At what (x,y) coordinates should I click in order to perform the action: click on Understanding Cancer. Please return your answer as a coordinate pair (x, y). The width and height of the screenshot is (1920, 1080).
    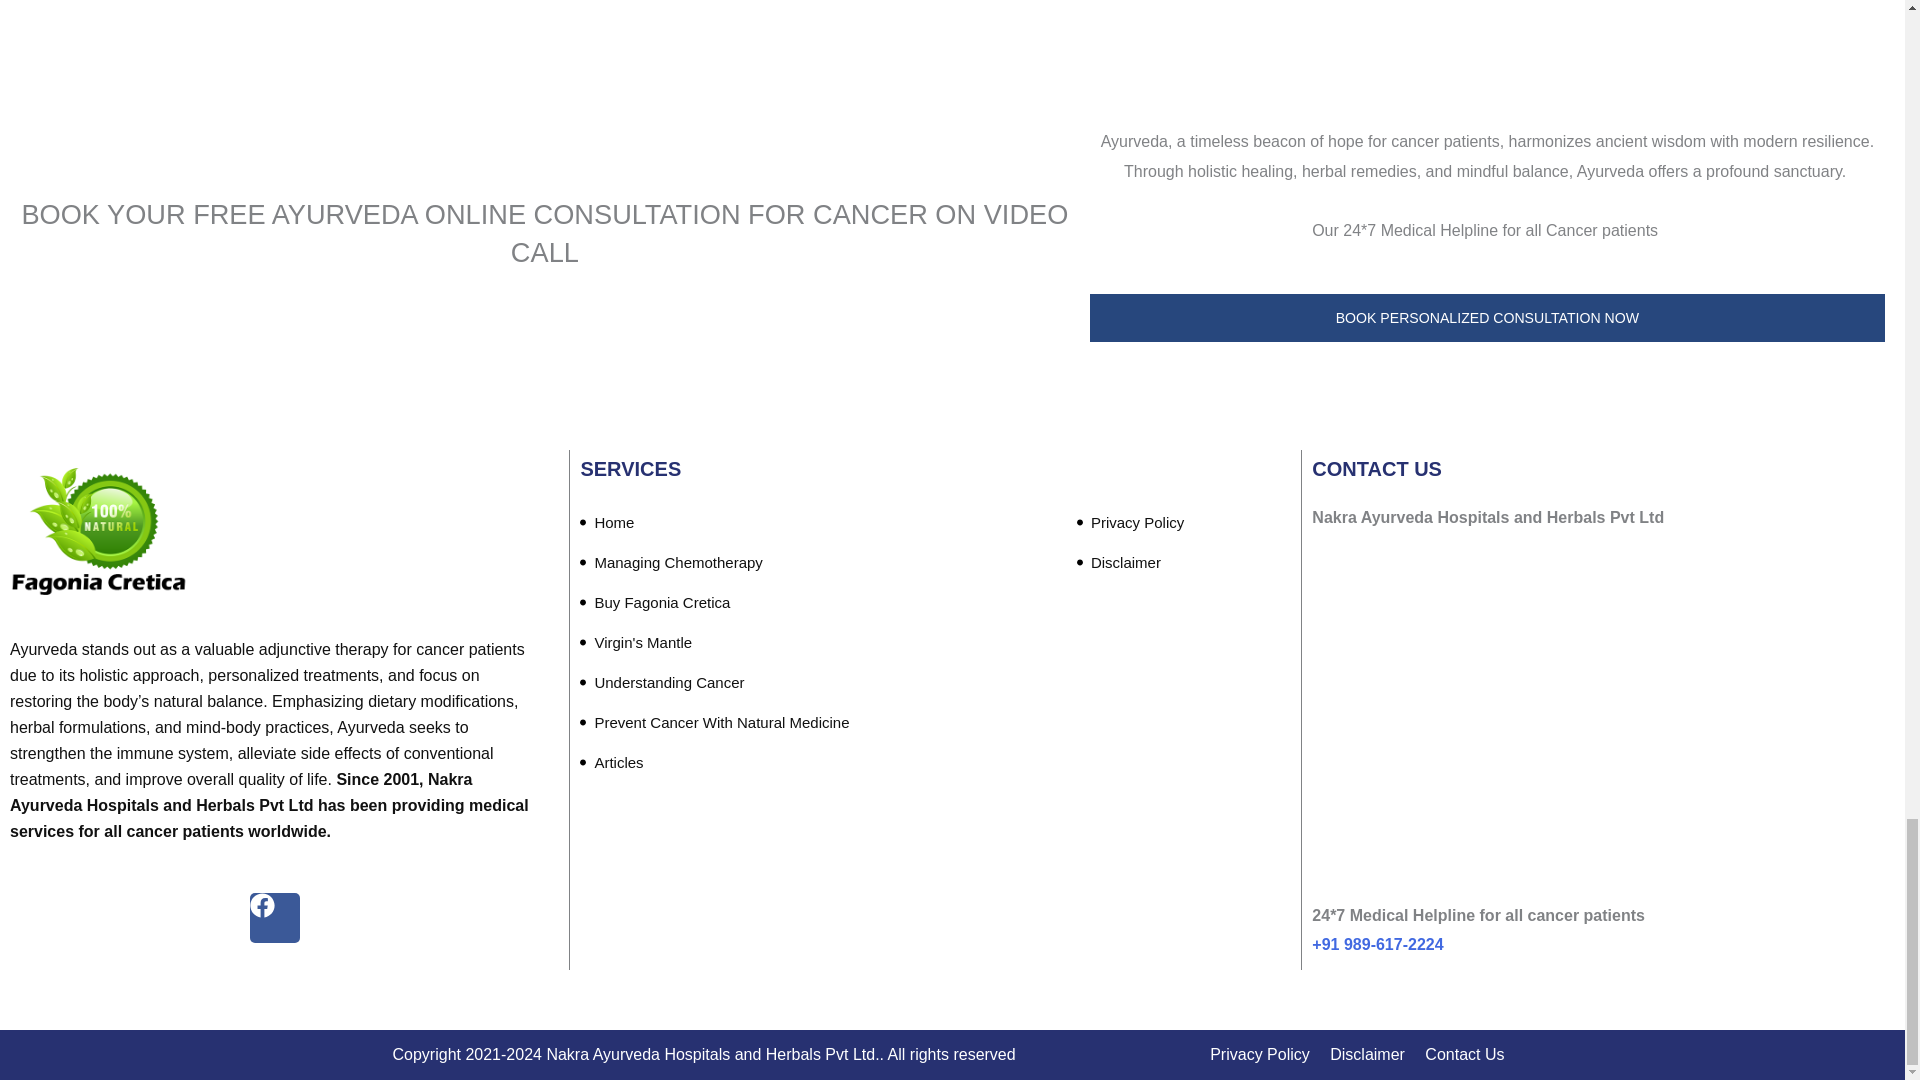
    Looking at the image, I should click on (662, 683).